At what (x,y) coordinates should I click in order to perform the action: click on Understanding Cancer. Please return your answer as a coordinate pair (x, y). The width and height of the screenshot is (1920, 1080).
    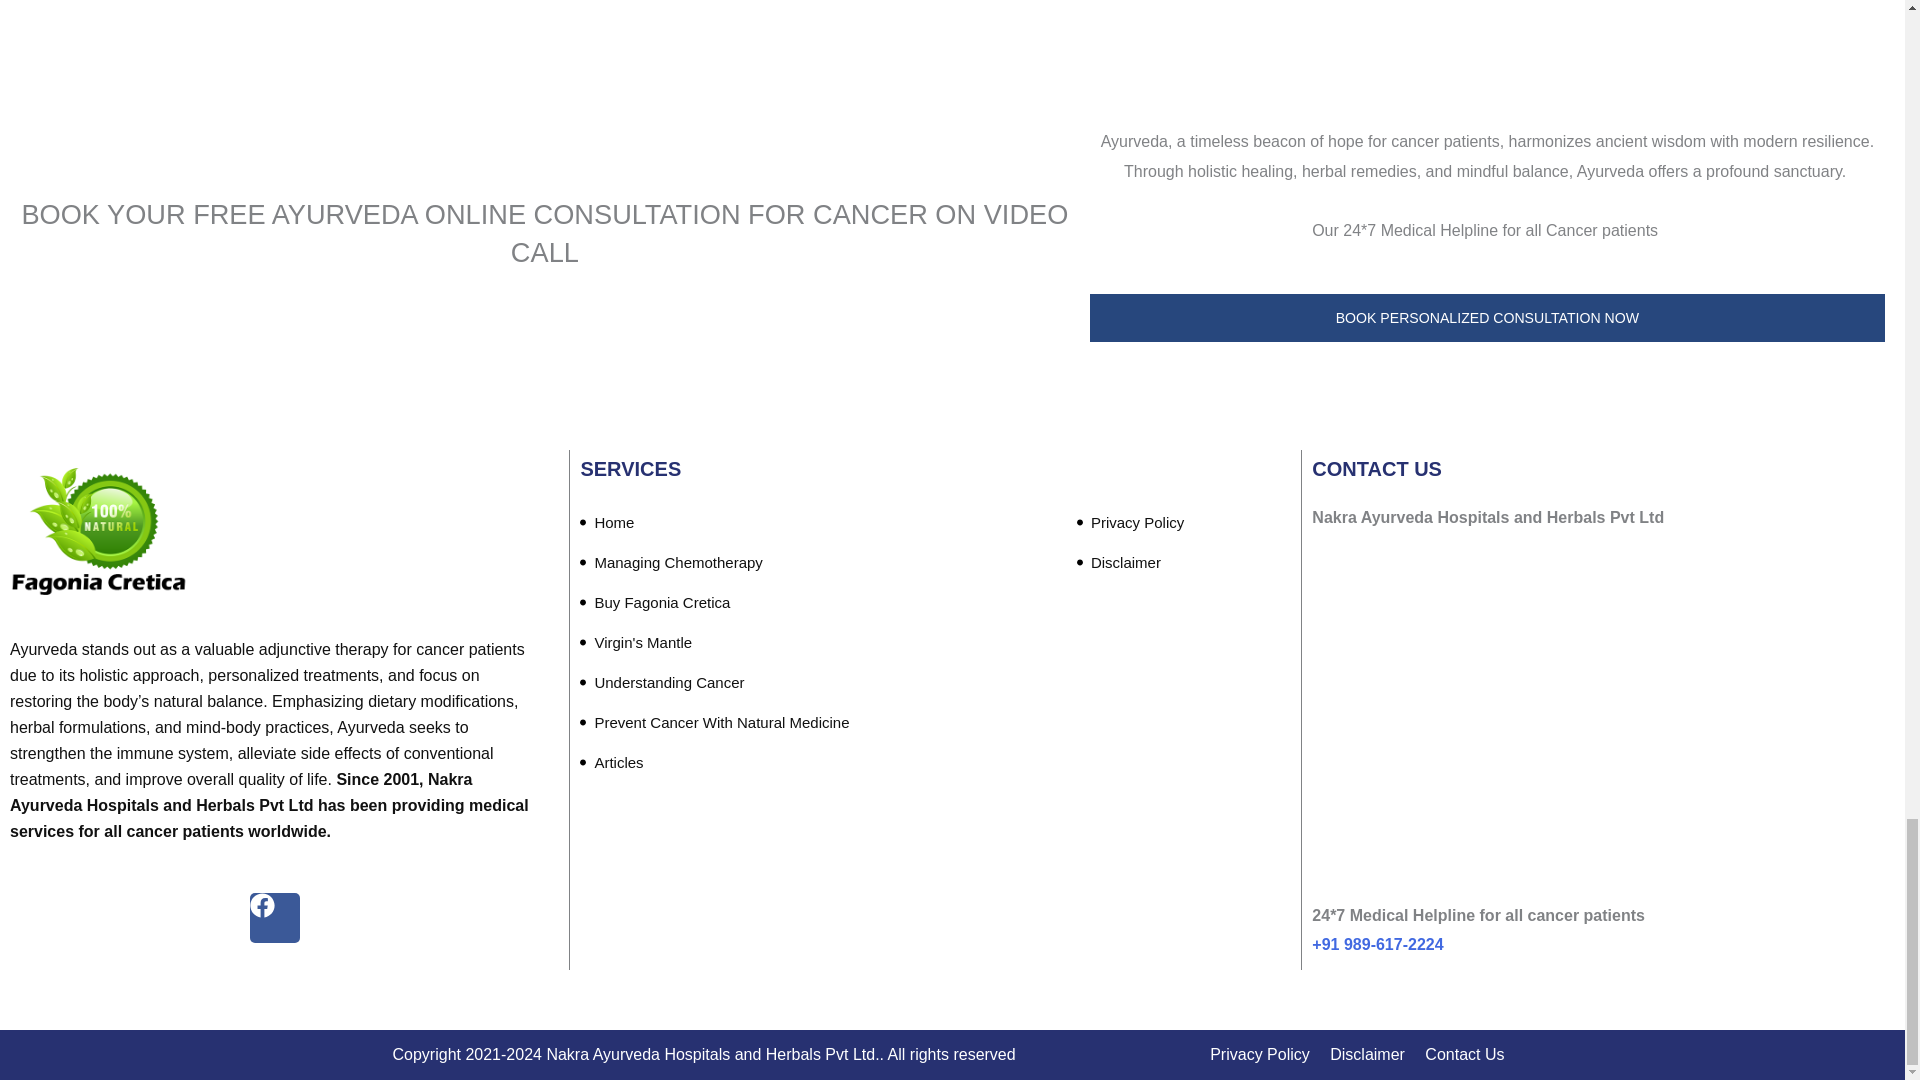
    Looking at the image, I should click on (662, 683).